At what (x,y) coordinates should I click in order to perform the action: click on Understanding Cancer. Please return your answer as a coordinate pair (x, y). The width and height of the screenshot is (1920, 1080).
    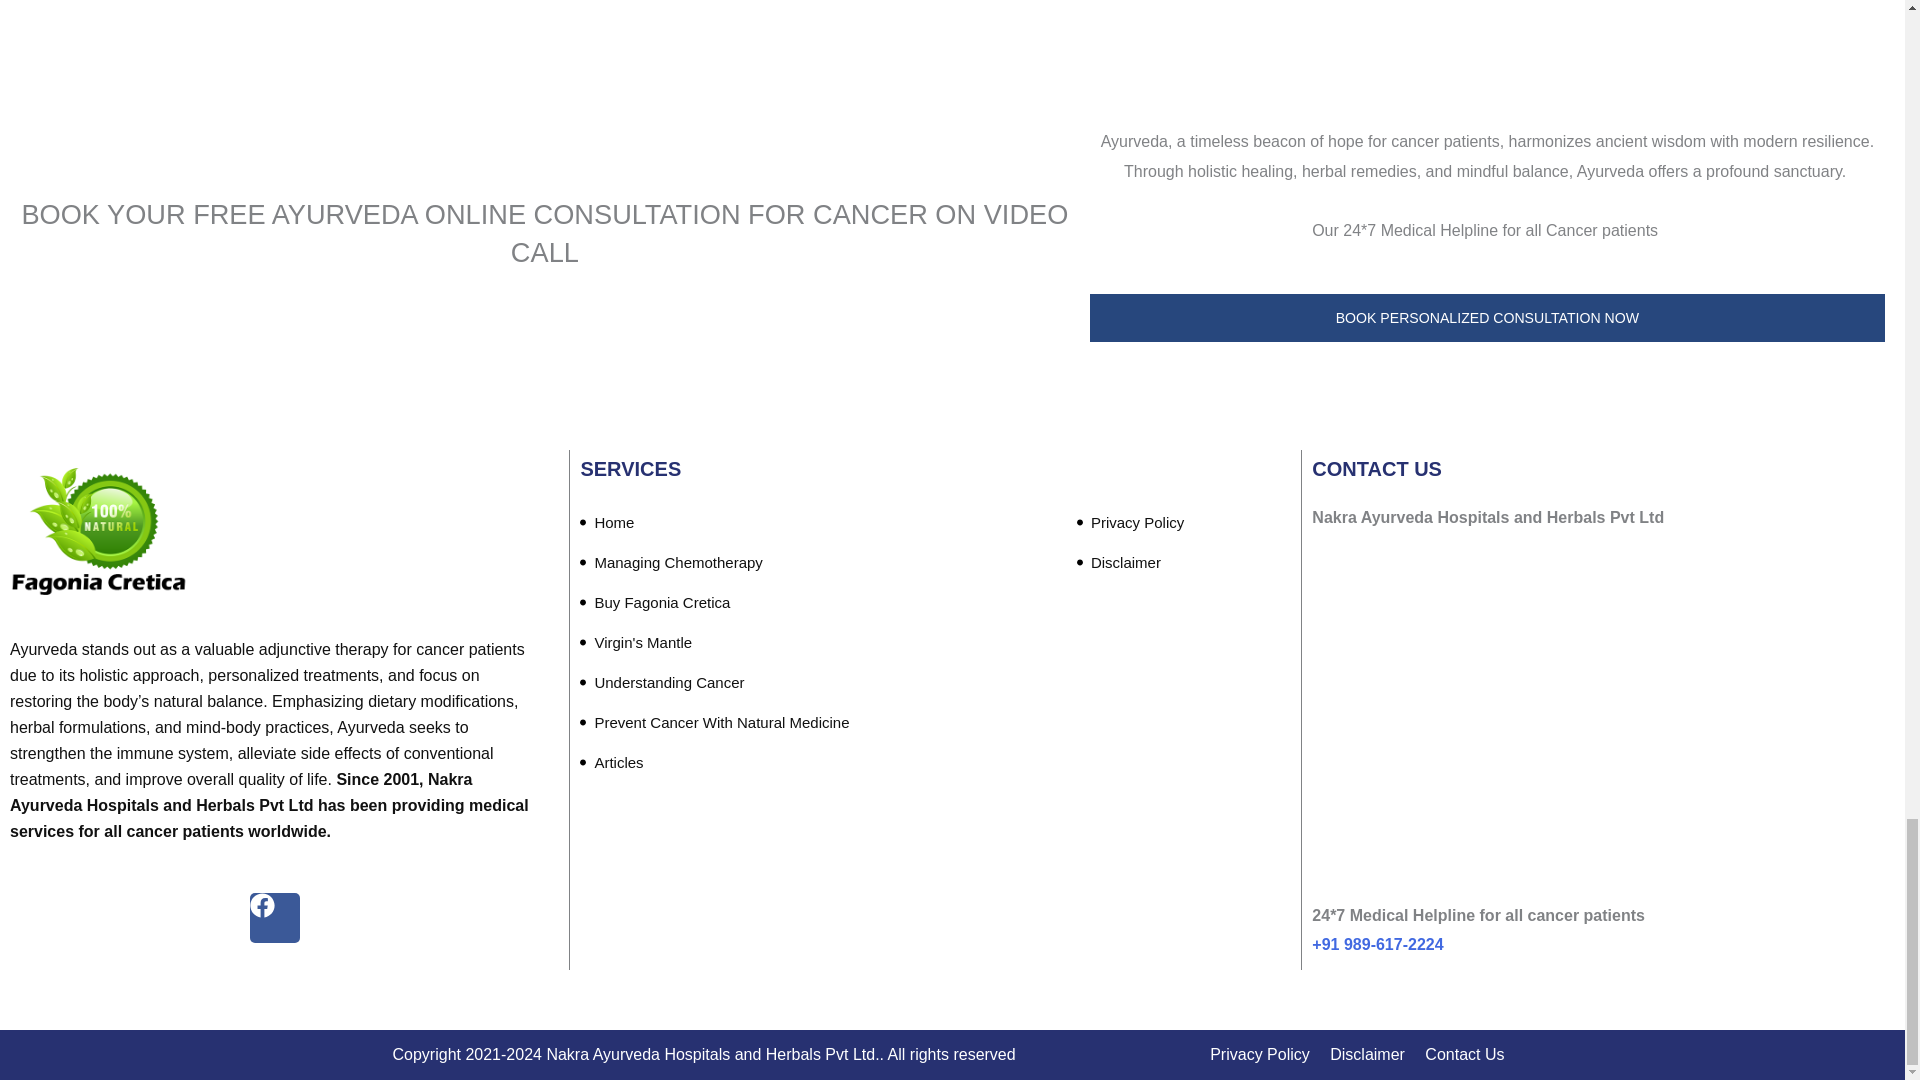
    Looking at the image, I should click on (662, 683).